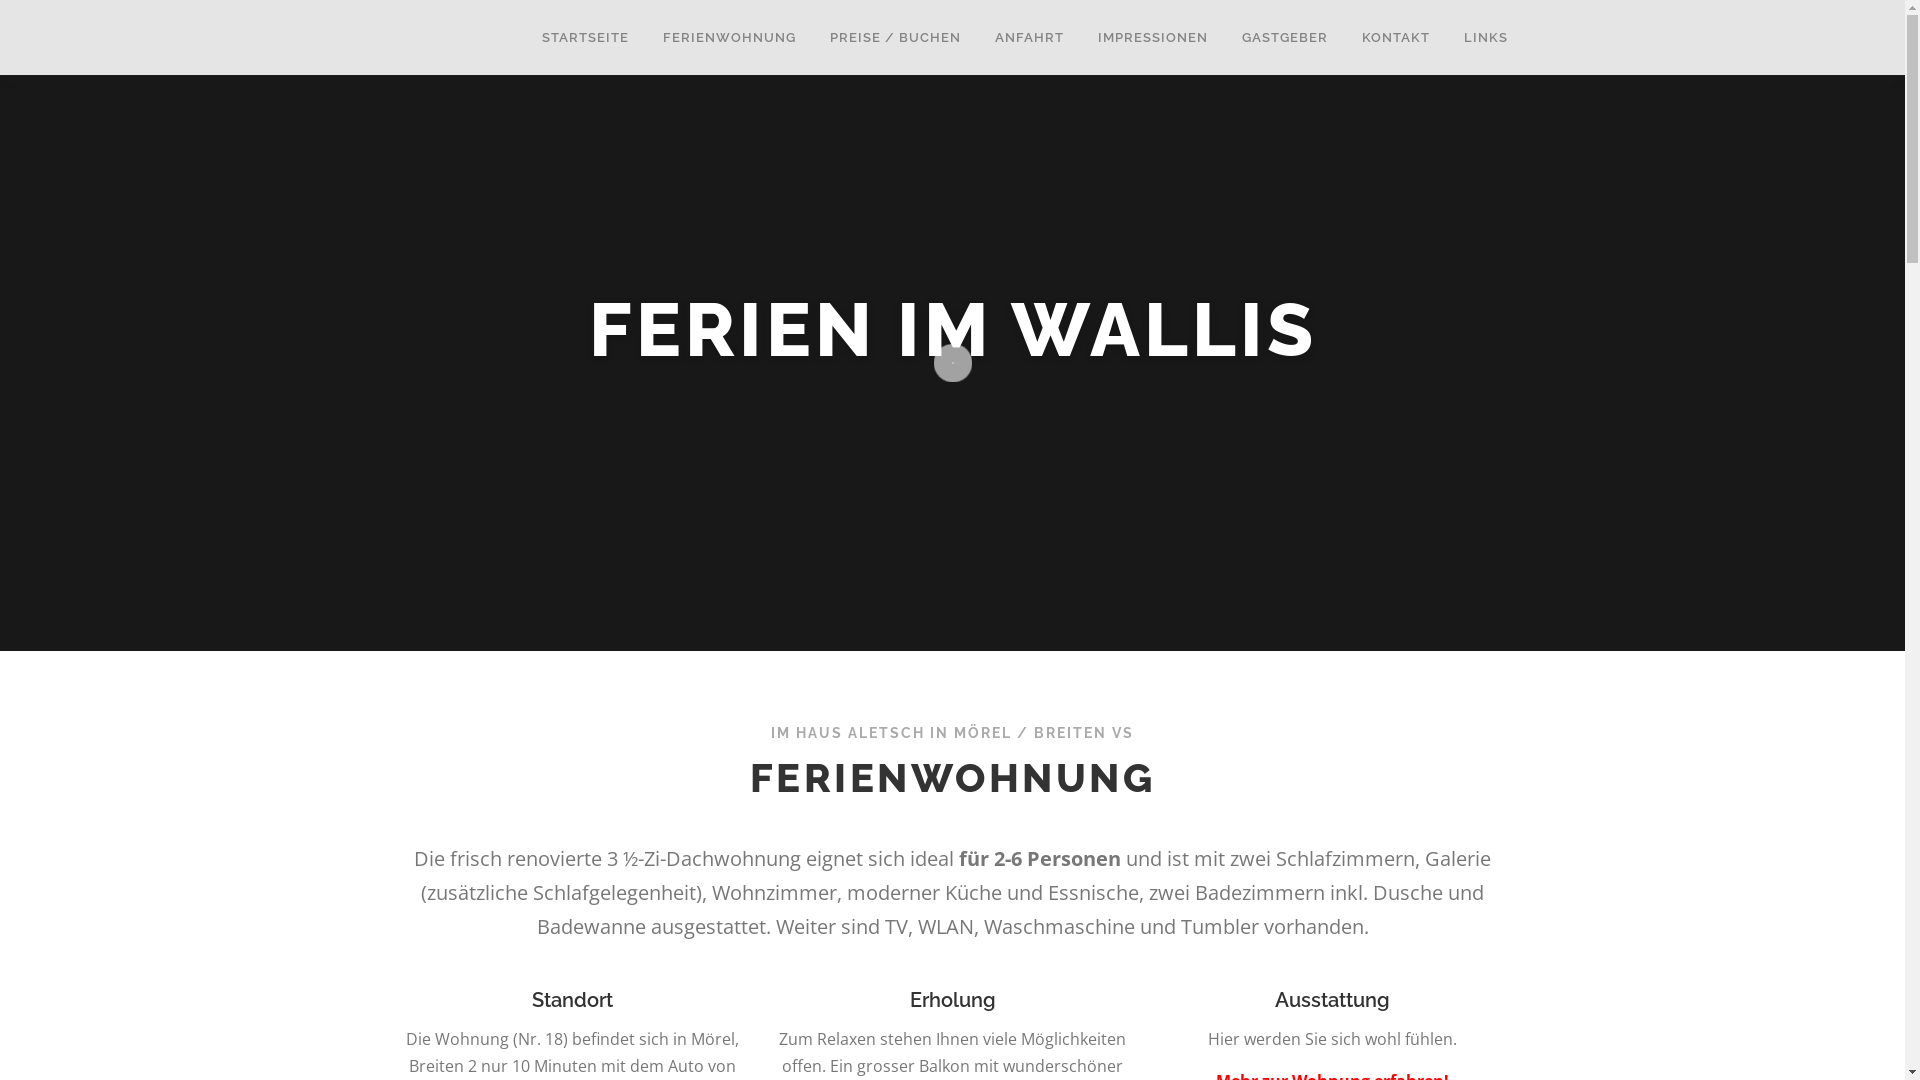 The height and width of the screenshot is (1080, 1920). I want to click on PREISE / BUCHEN, so click(894, 38).